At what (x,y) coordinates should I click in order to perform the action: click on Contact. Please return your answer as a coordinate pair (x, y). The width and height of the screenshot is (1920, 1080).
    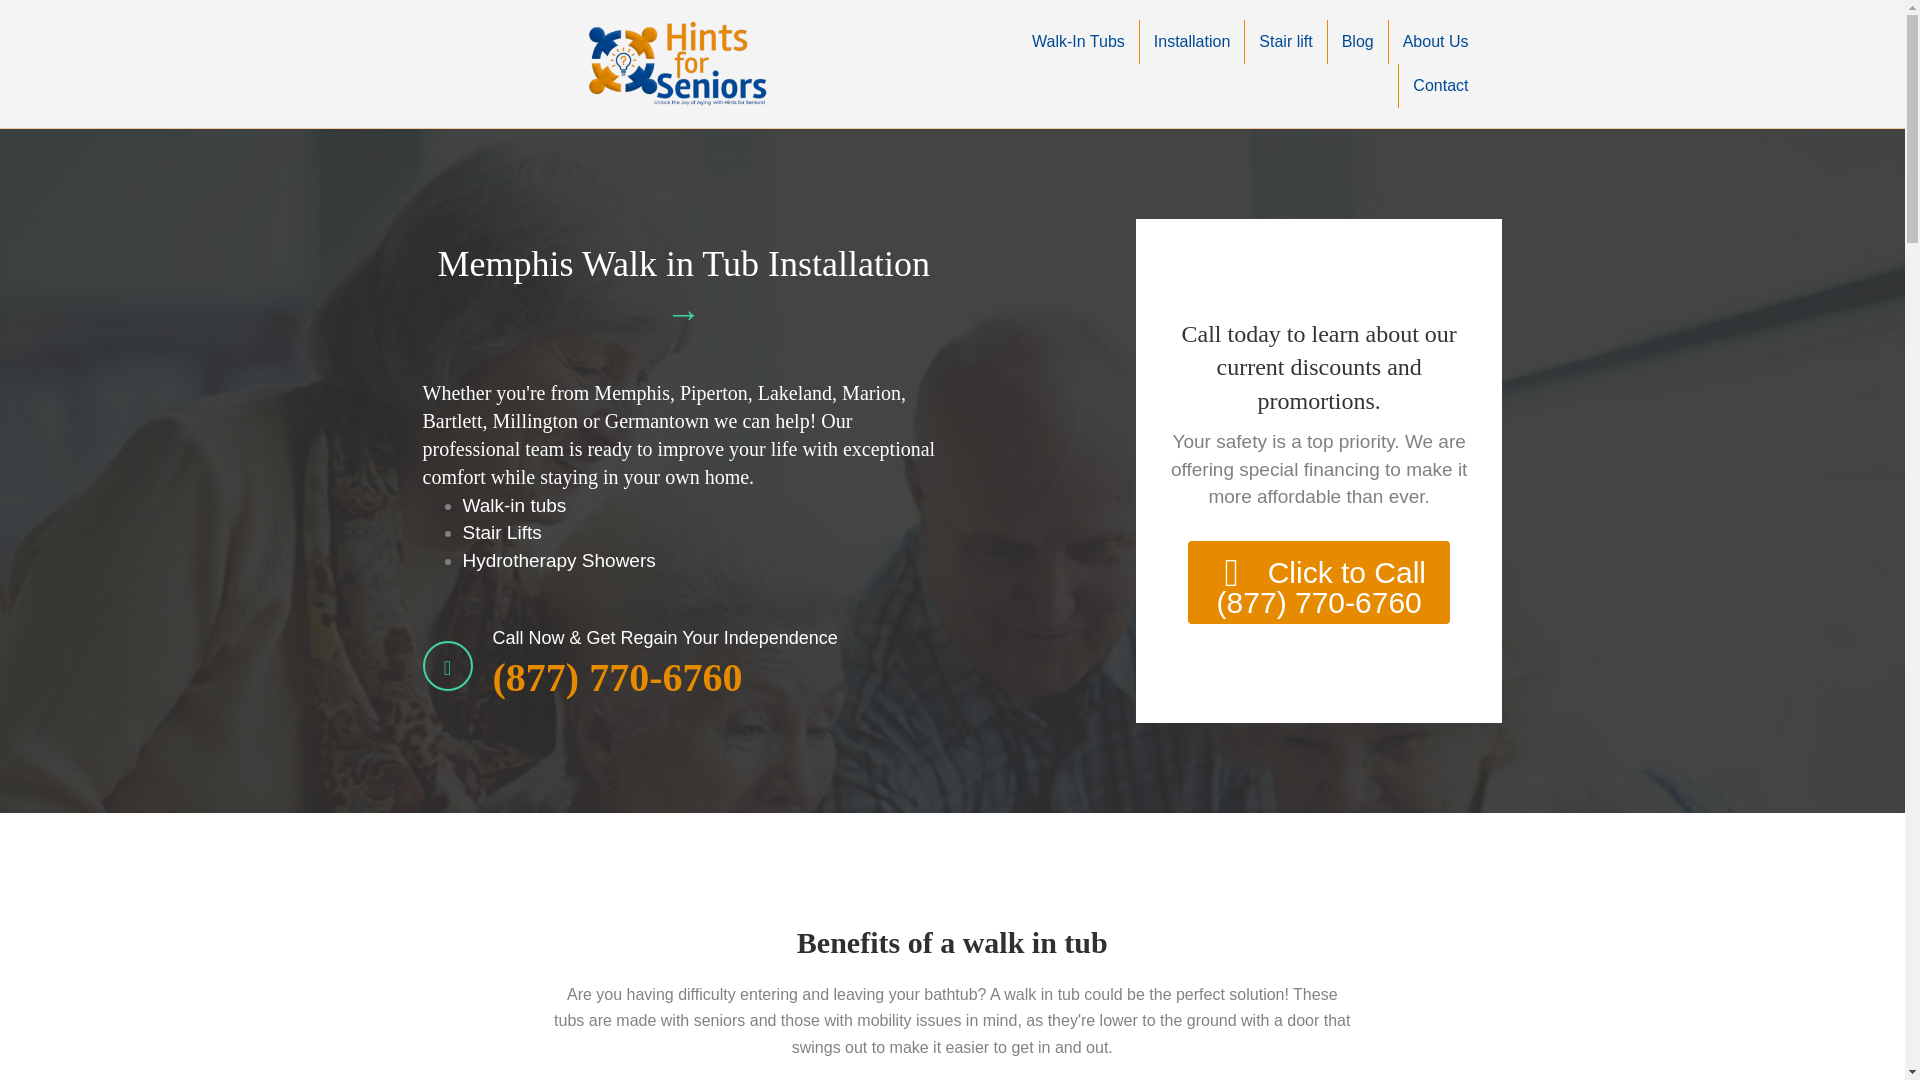
    Looking at the image, I should click on (1440, 86).